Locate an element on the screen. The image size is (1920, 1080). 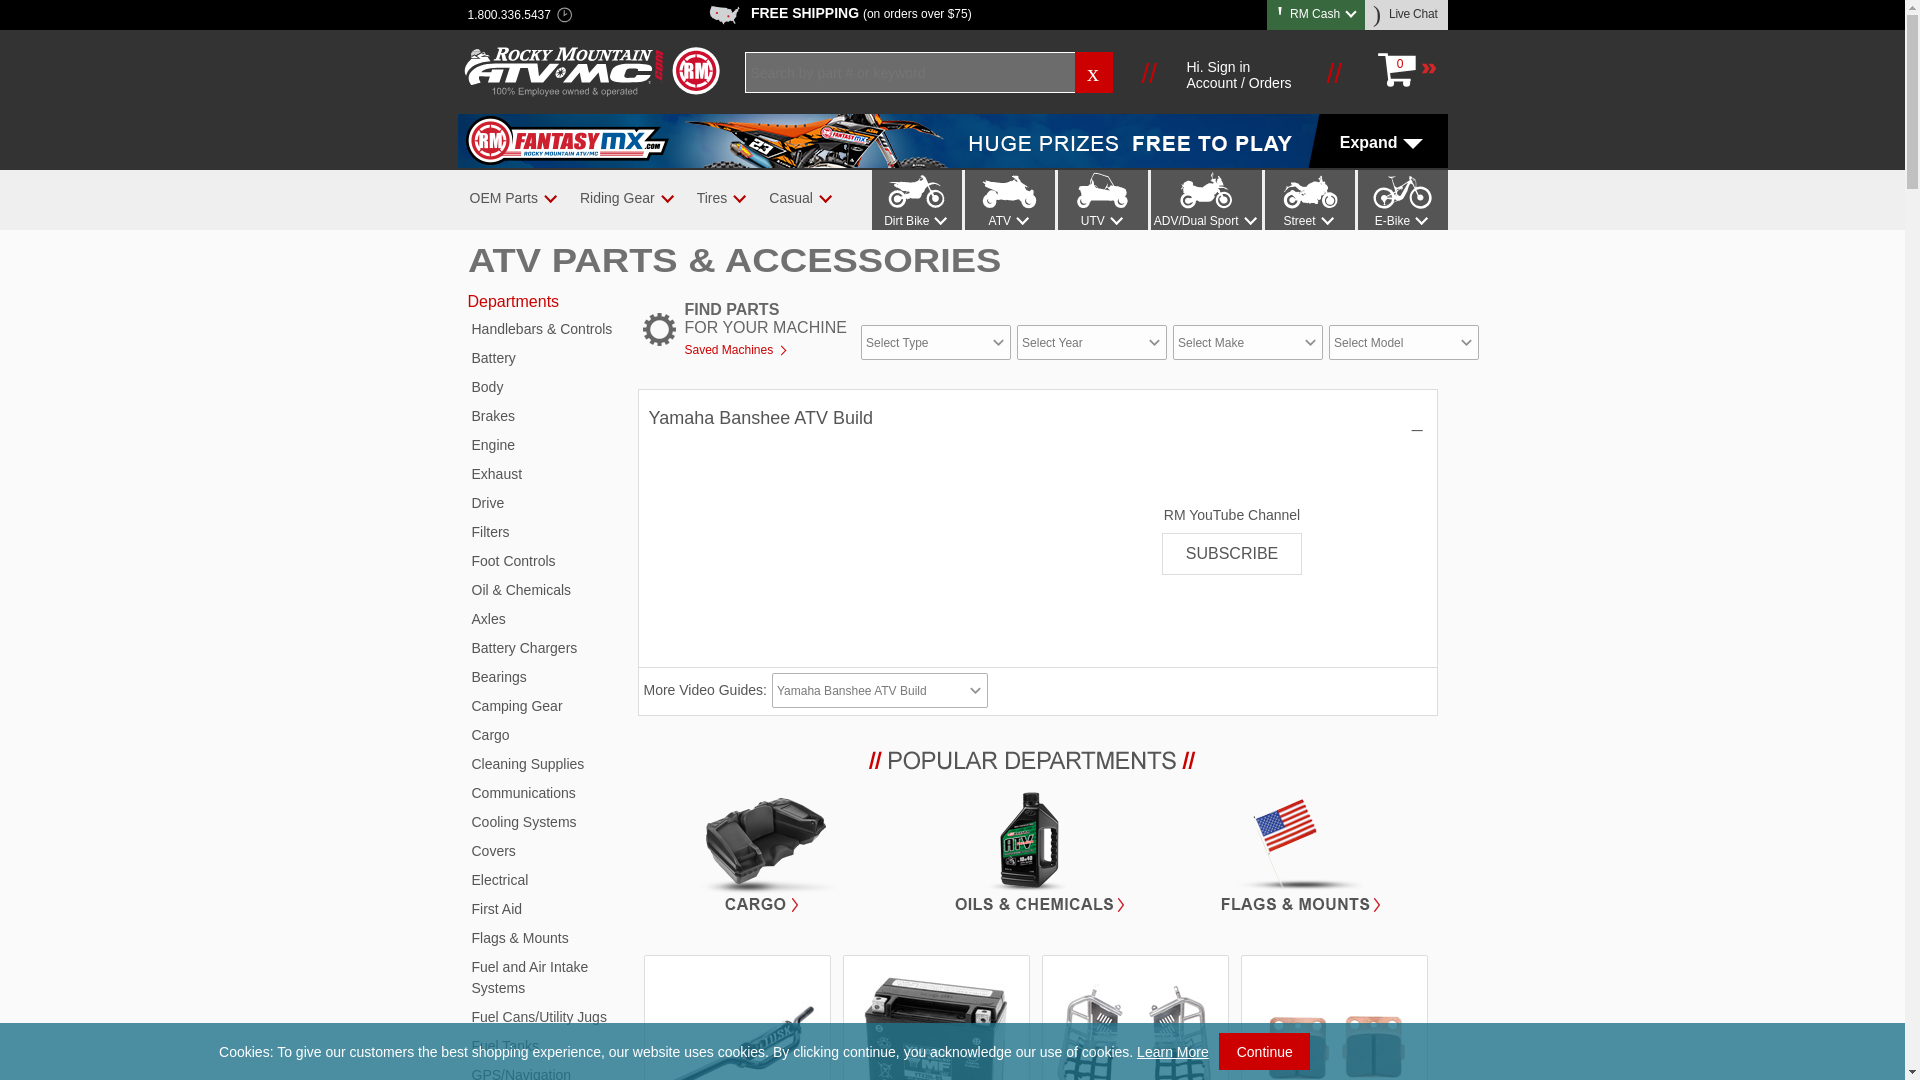
OEM Parts is located at coordinates (502, 198).